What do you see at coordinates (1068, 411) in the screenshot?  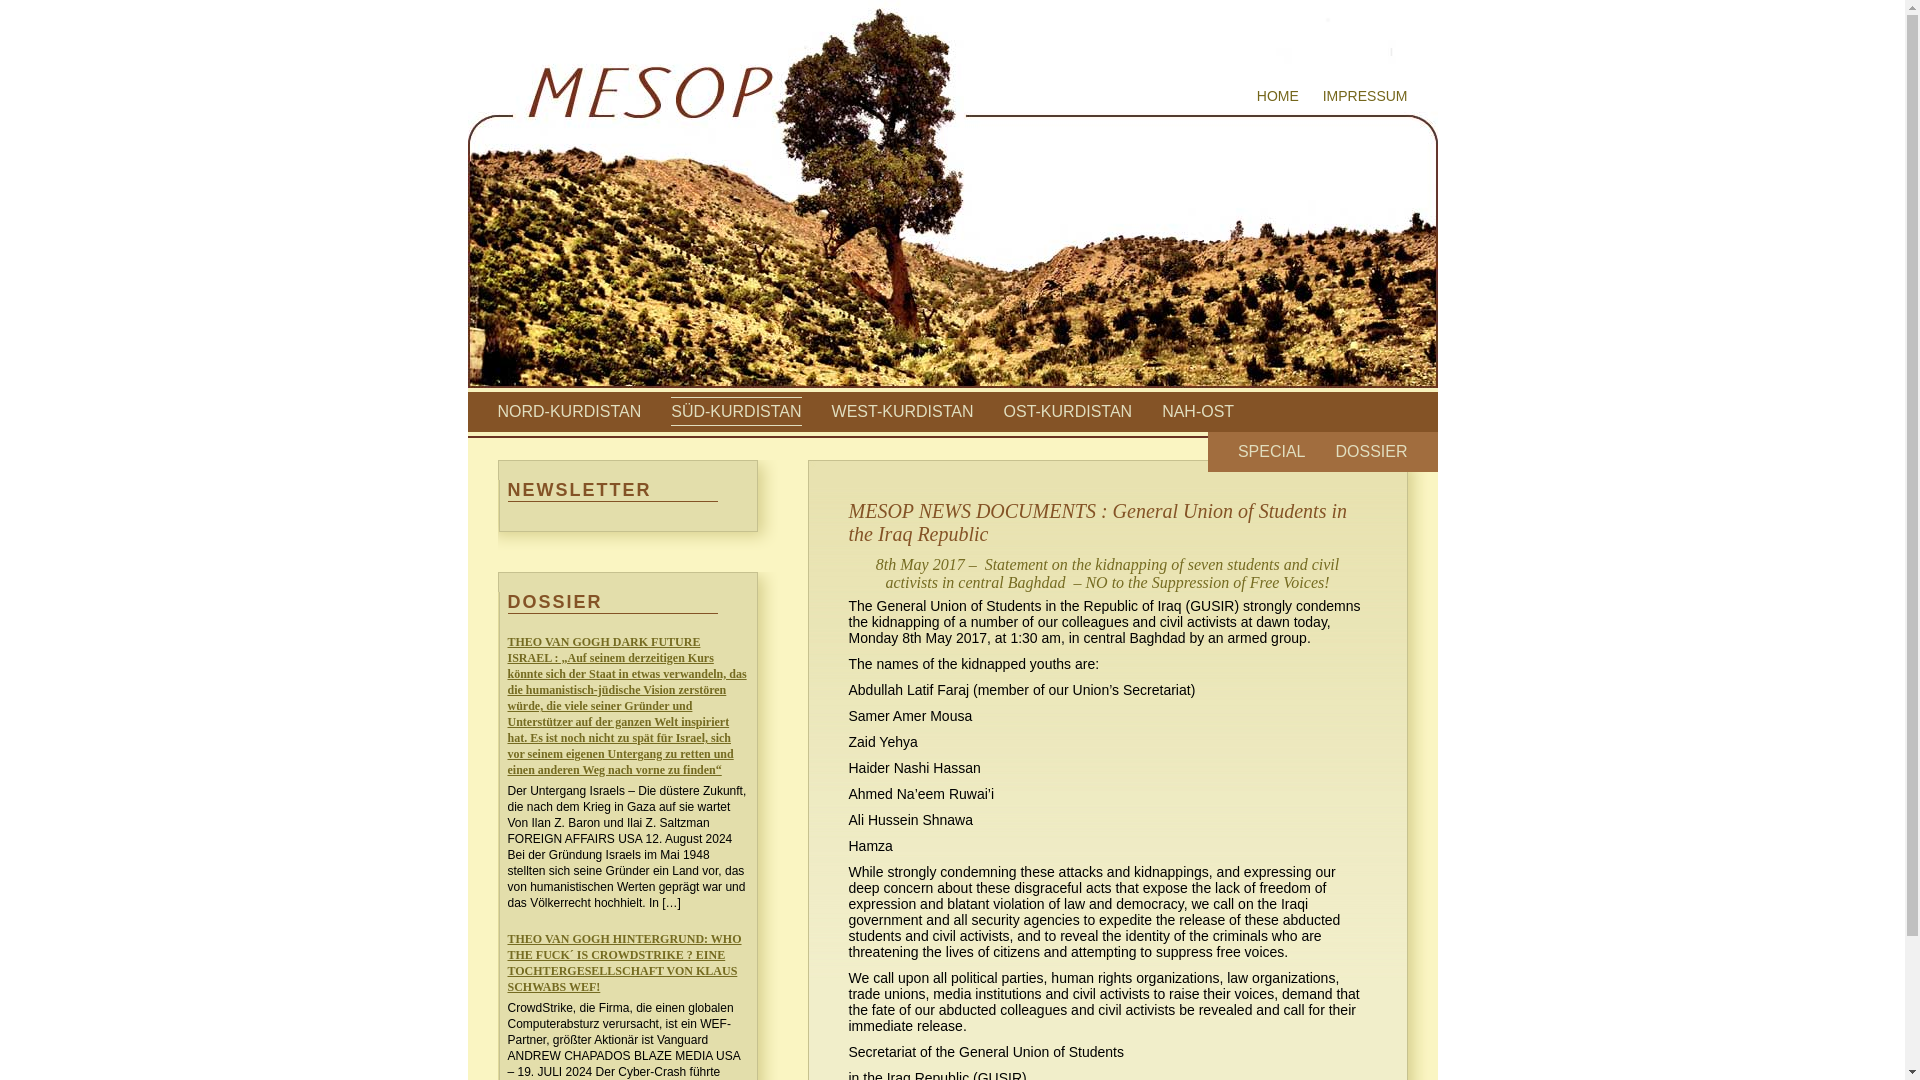 I see `OST-KURDISTAN` at bounding box center [1068, 411].